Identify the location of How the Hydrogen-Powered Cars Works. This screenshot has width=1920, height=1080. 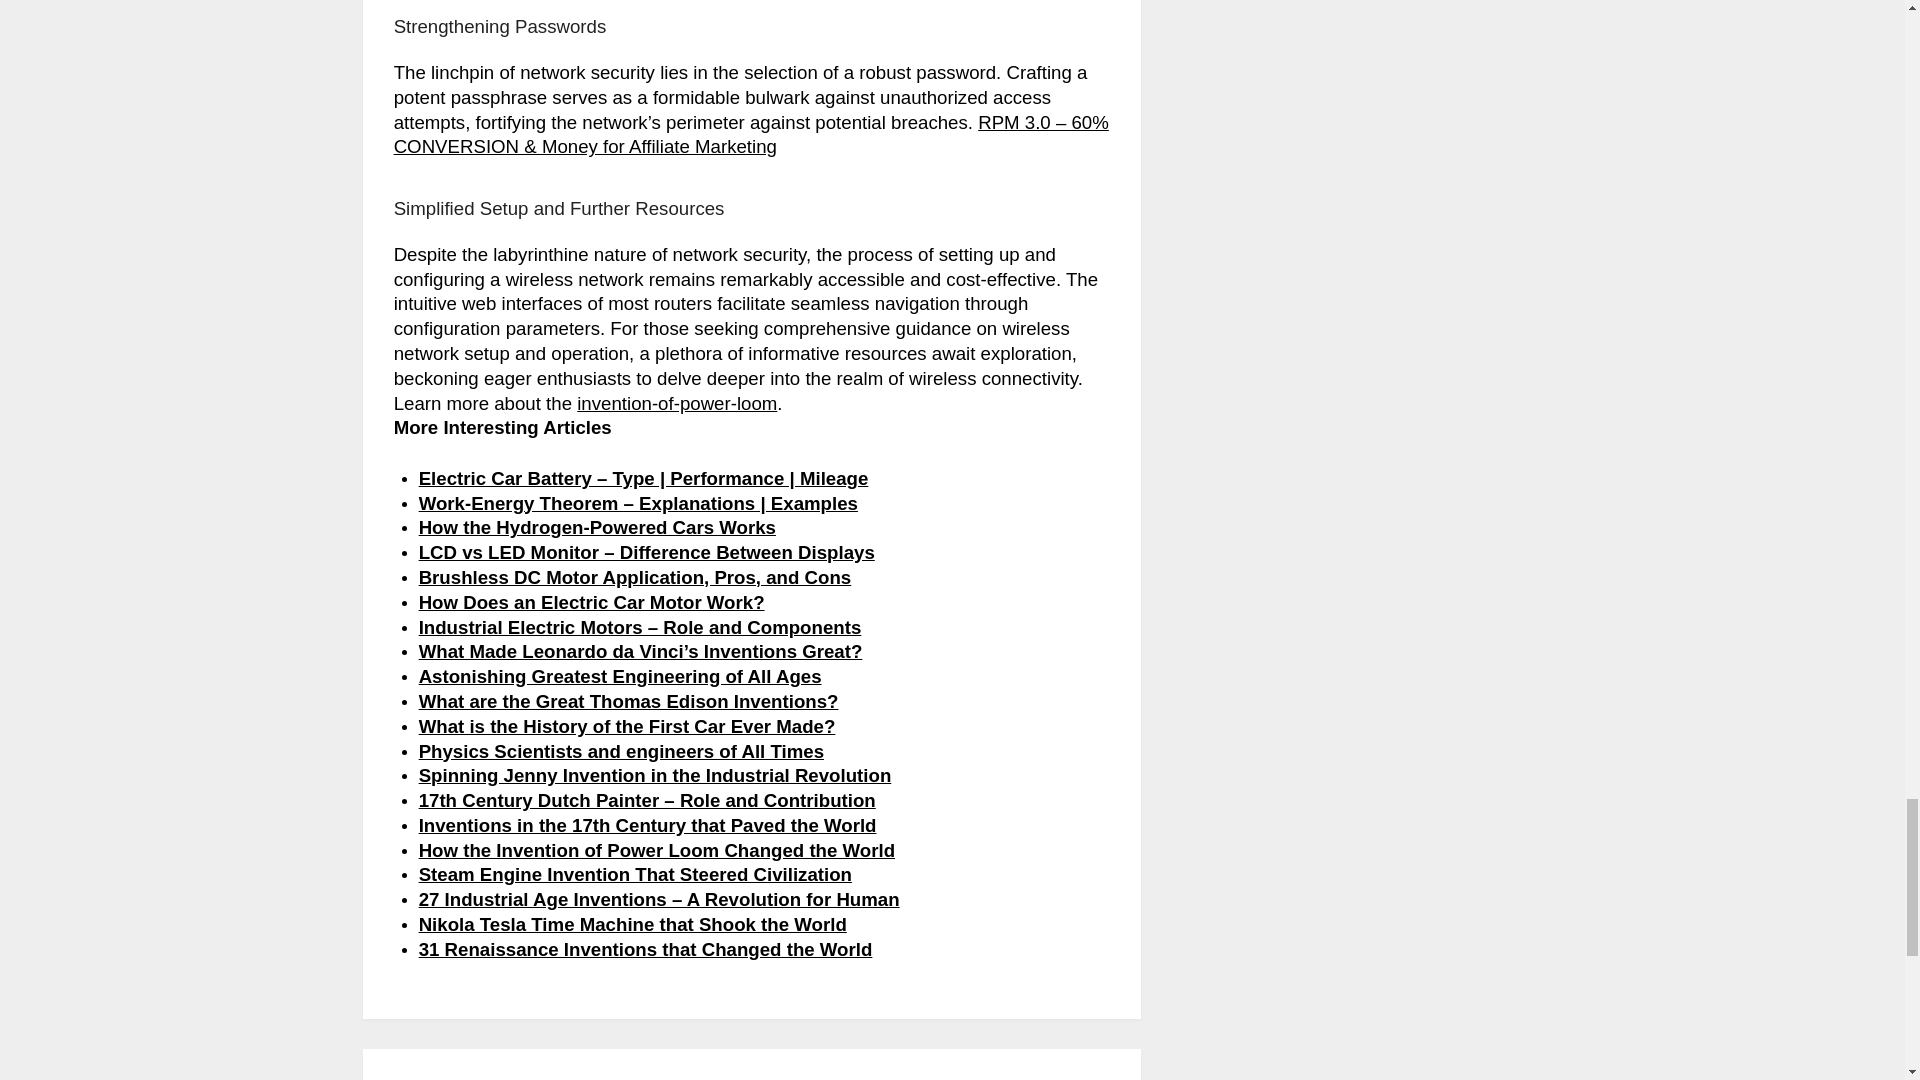
(596, 527).